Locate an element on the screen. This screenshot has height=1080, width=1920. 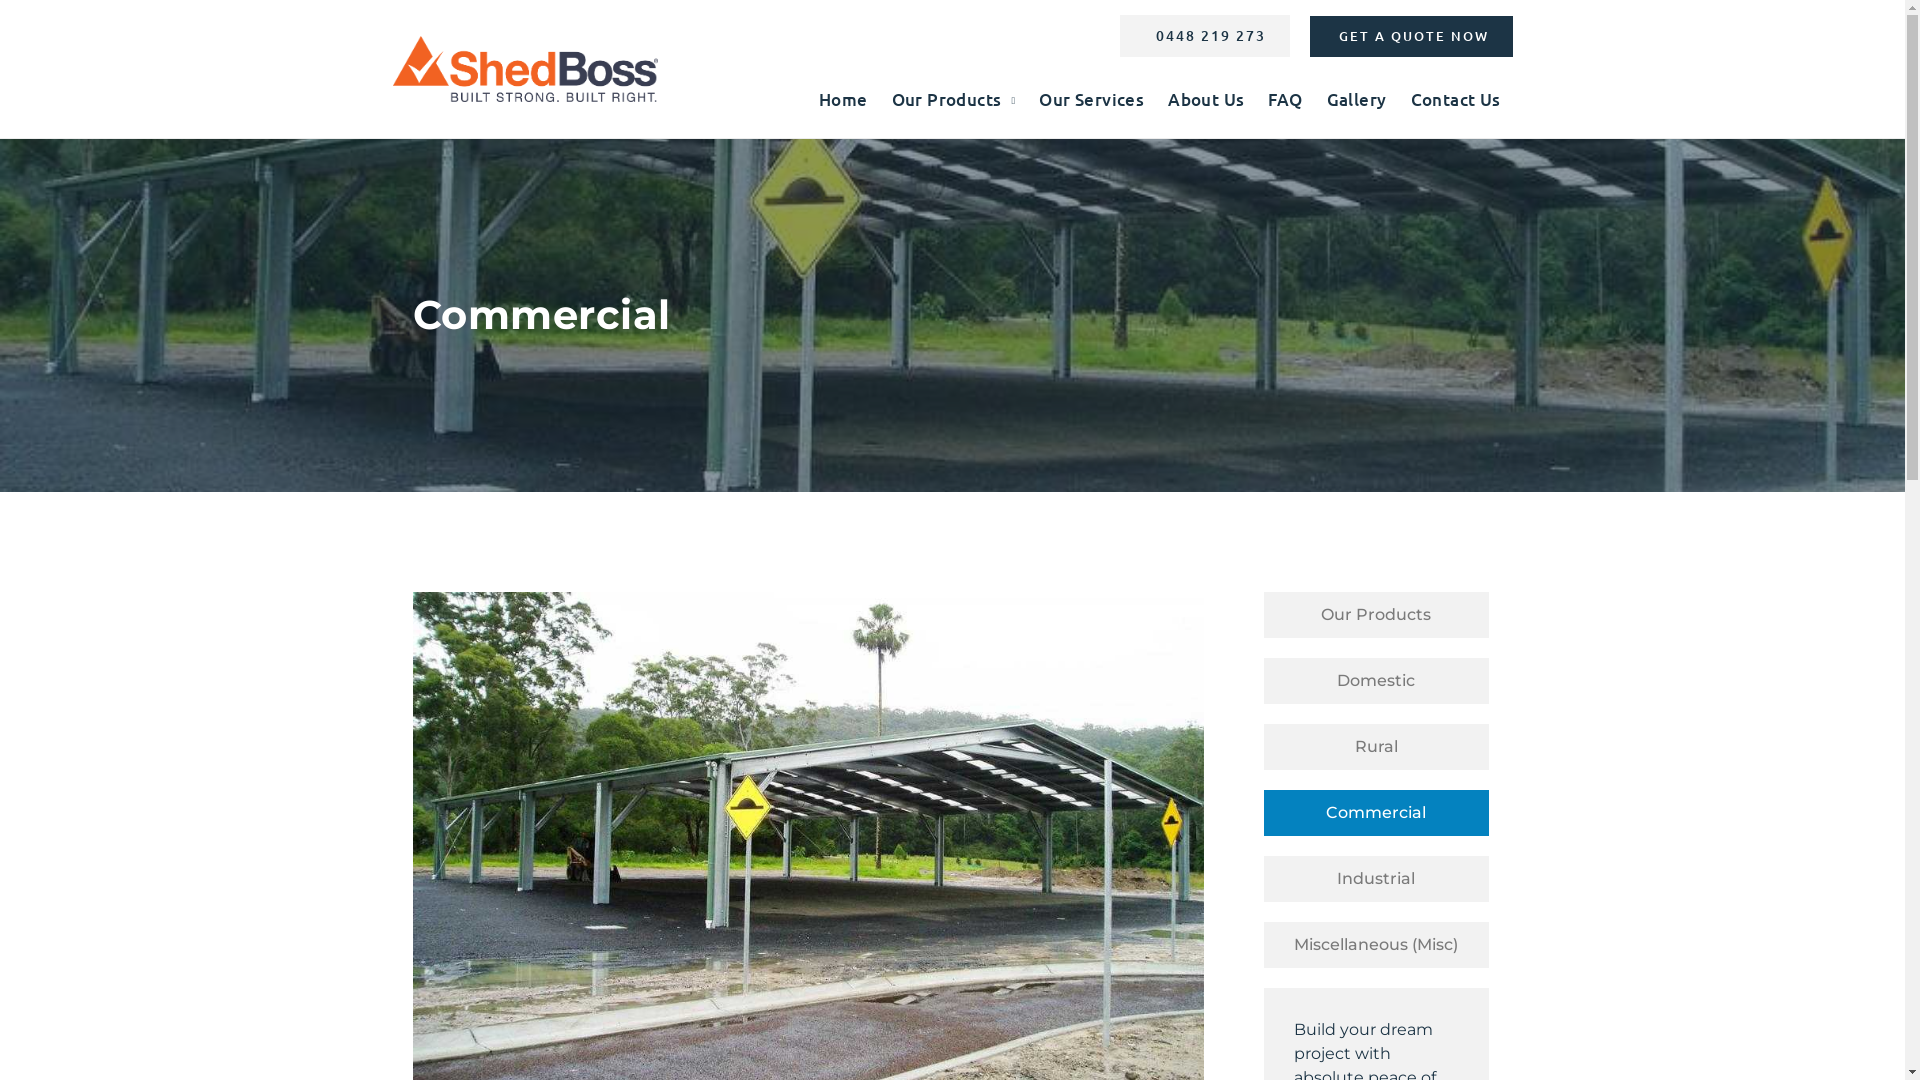
Miscellaneous (Misc) is located at coordinates (1376, 945).